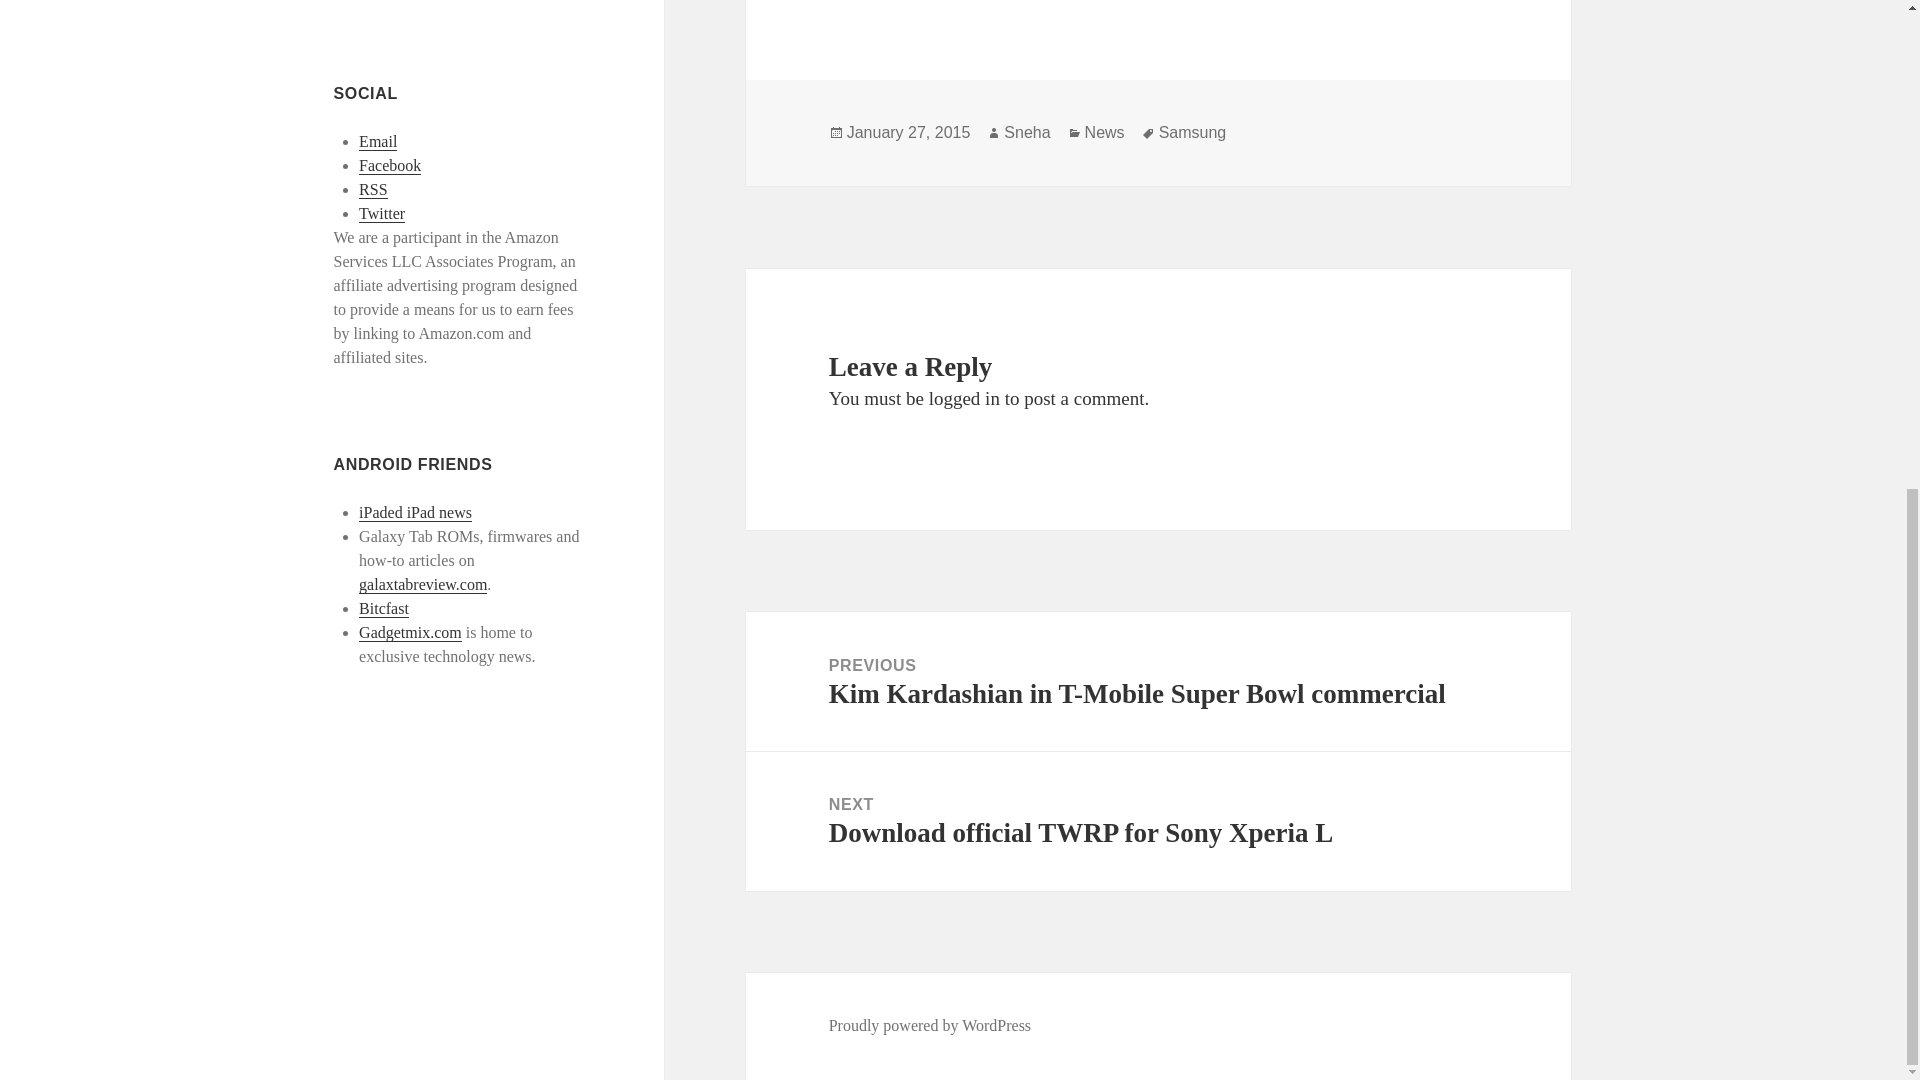 The height and width of the screenshot is (1080, 1920). I want to click on Bitcfast, so click(384, 608).